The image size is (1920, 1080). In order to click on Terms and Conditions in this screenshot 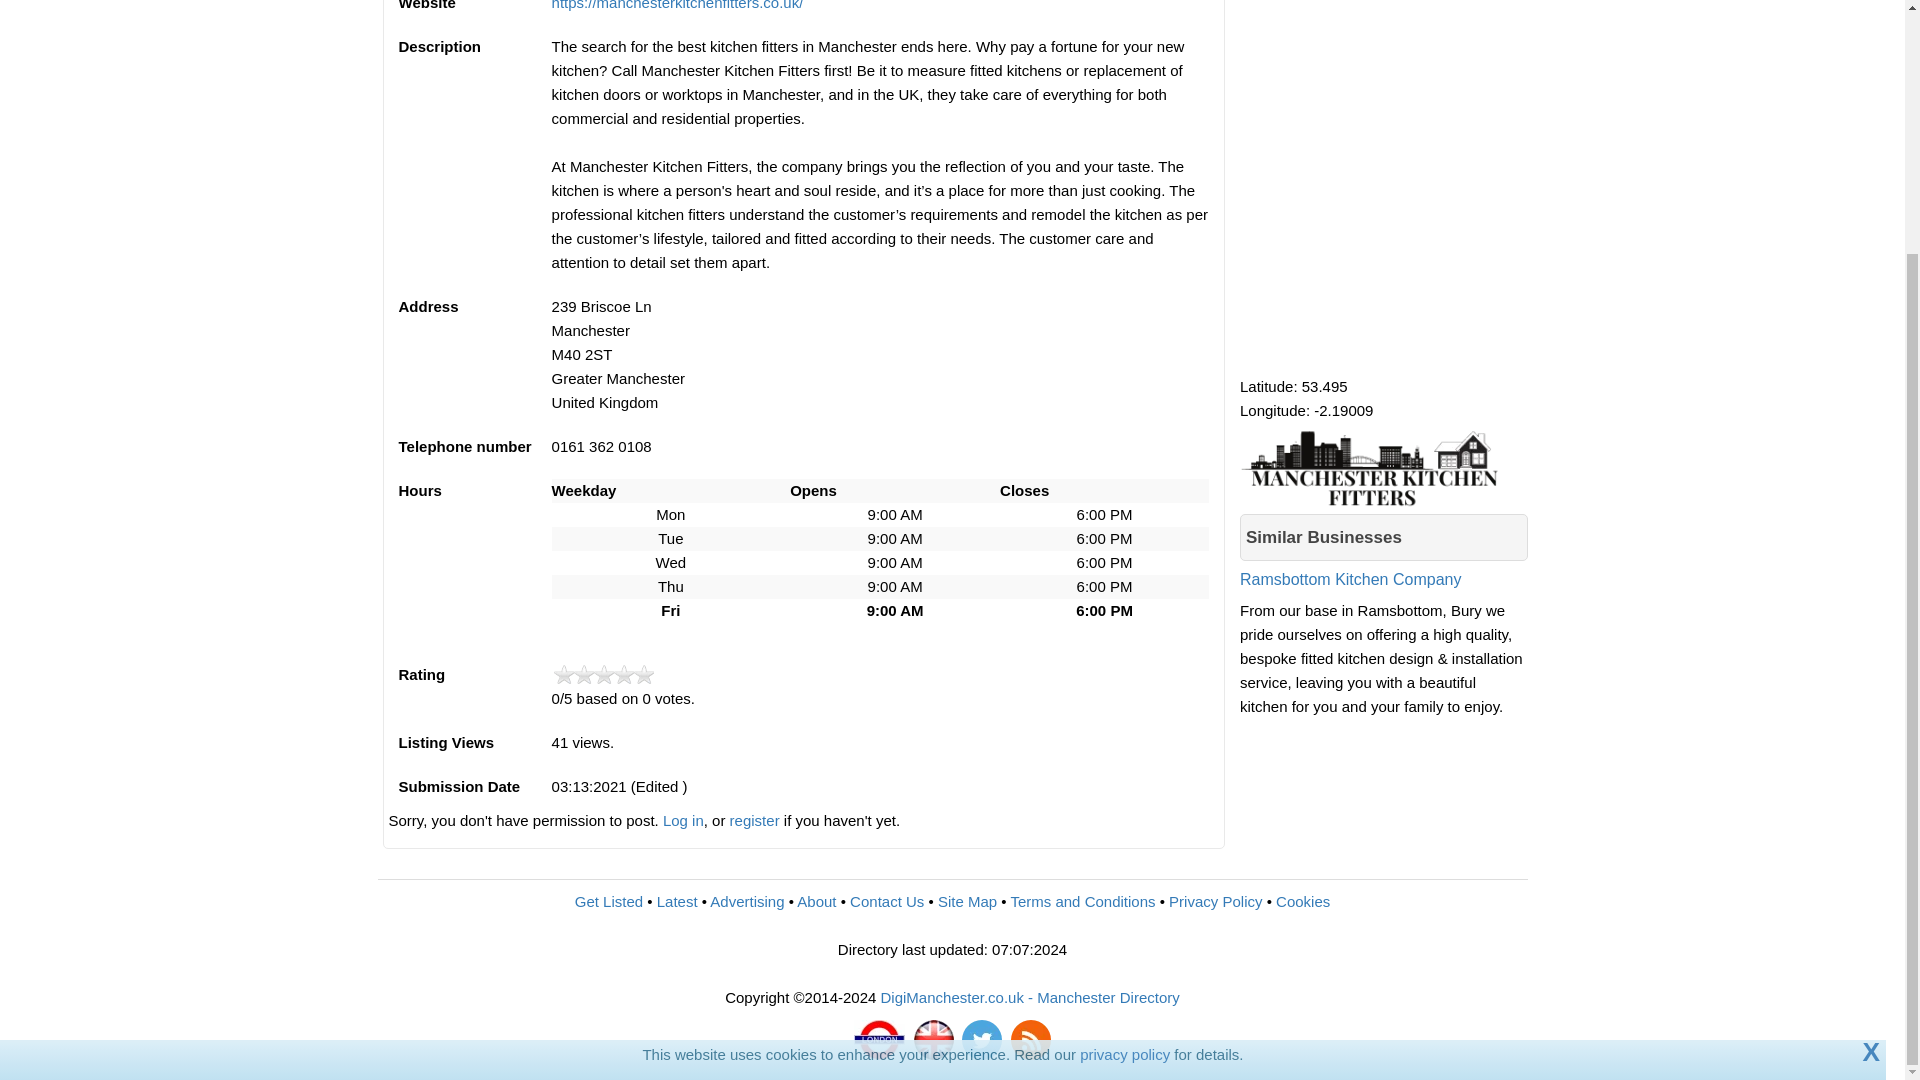, I will do `click(1082, 902)`.